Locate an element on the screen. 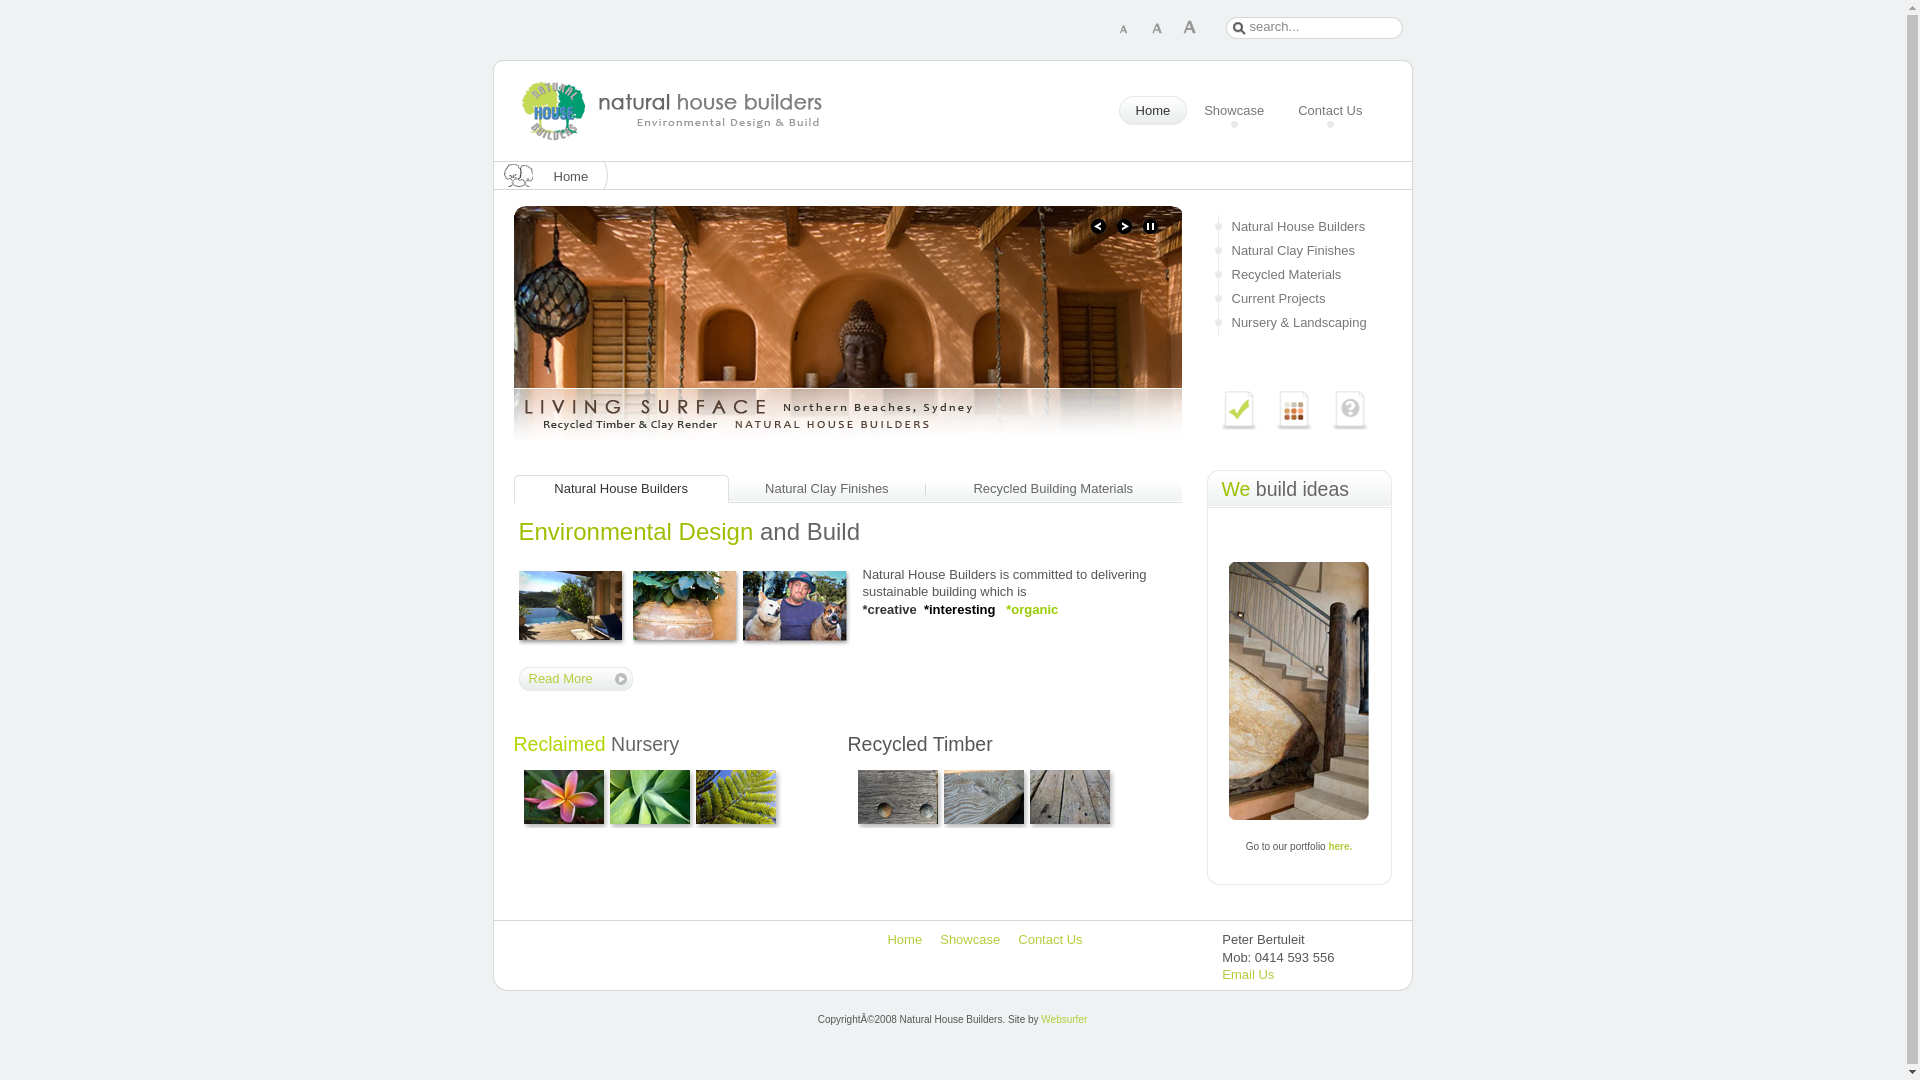 This screenshot has width=1920, height=1080. We Love To Help! is located at coordinates (1344, 426).